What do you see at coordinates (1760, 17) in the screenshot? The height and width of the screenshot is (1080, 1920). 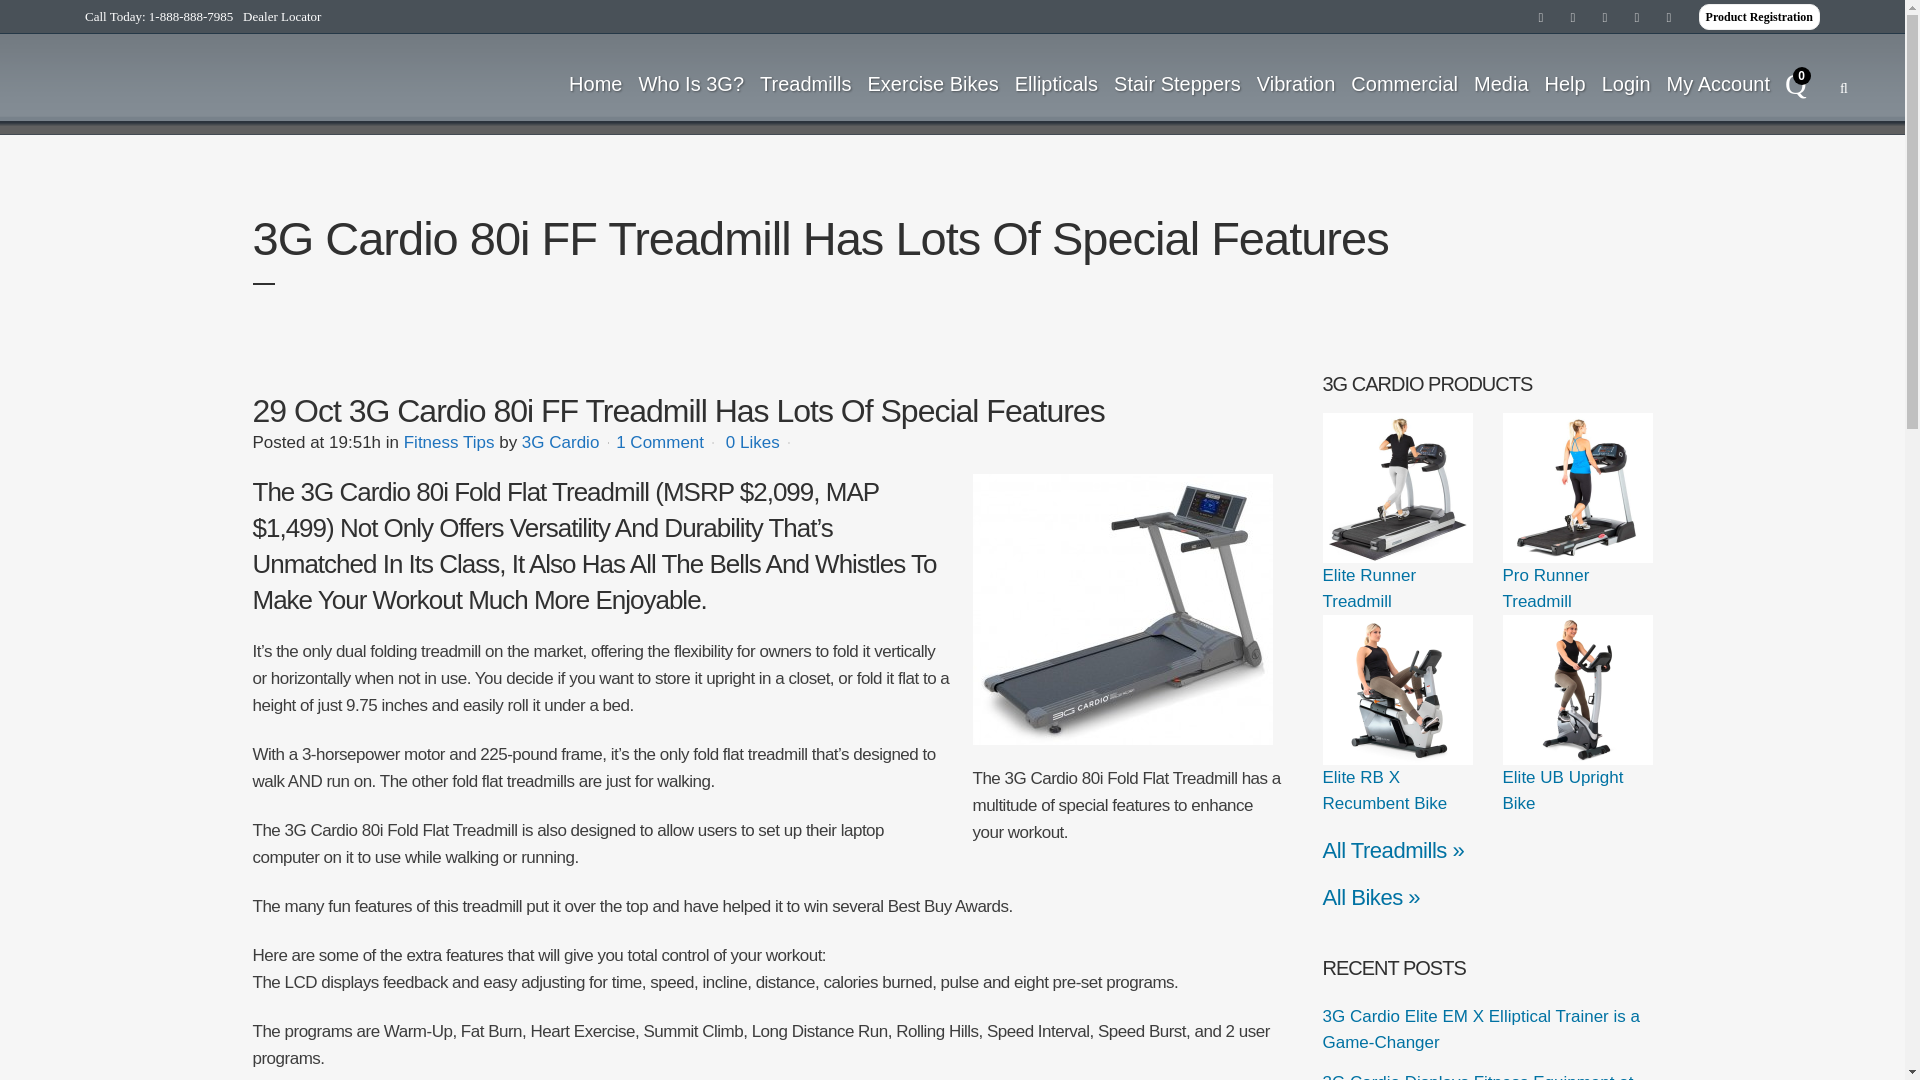 I see `Product Registration` at bounding box center [1760, 17].